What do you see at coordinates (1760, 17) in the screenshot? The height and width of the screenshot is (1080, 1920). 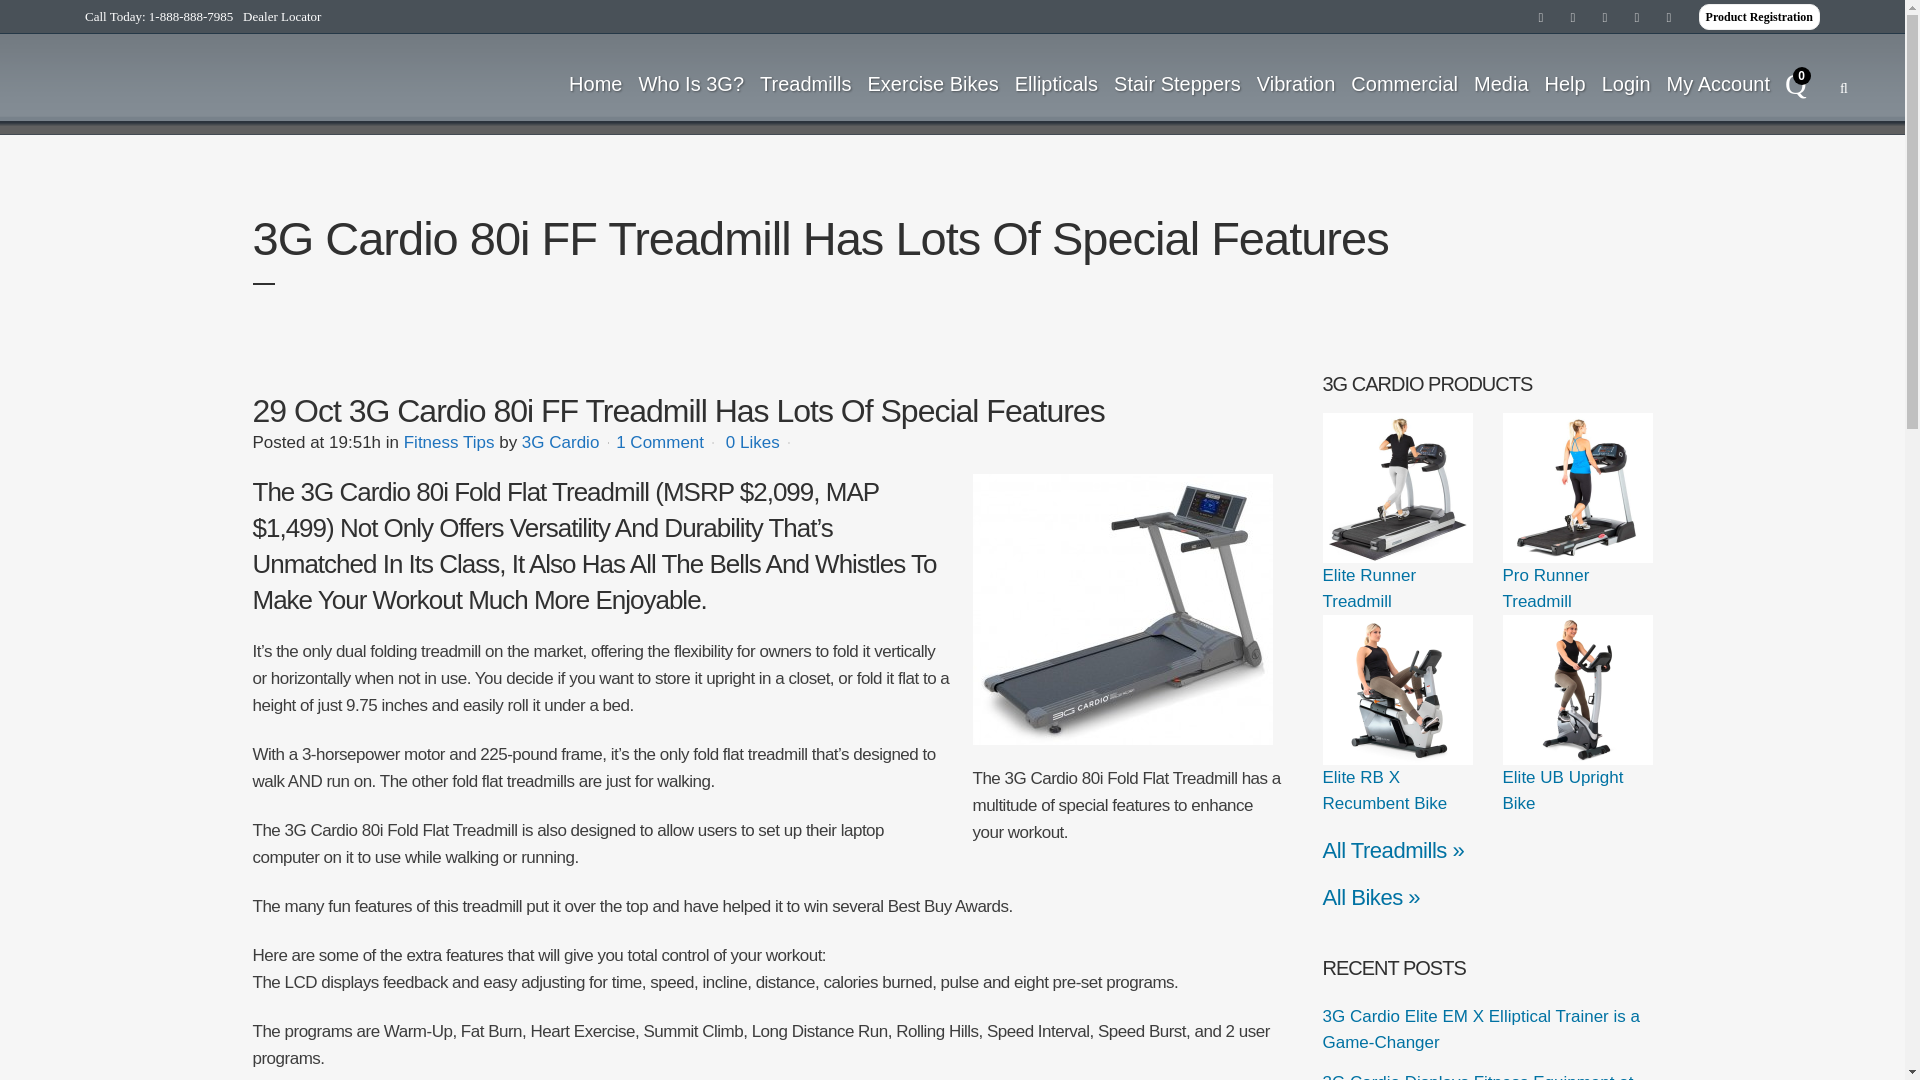 I see `Product Registration` at bounding box center [1760, 17].